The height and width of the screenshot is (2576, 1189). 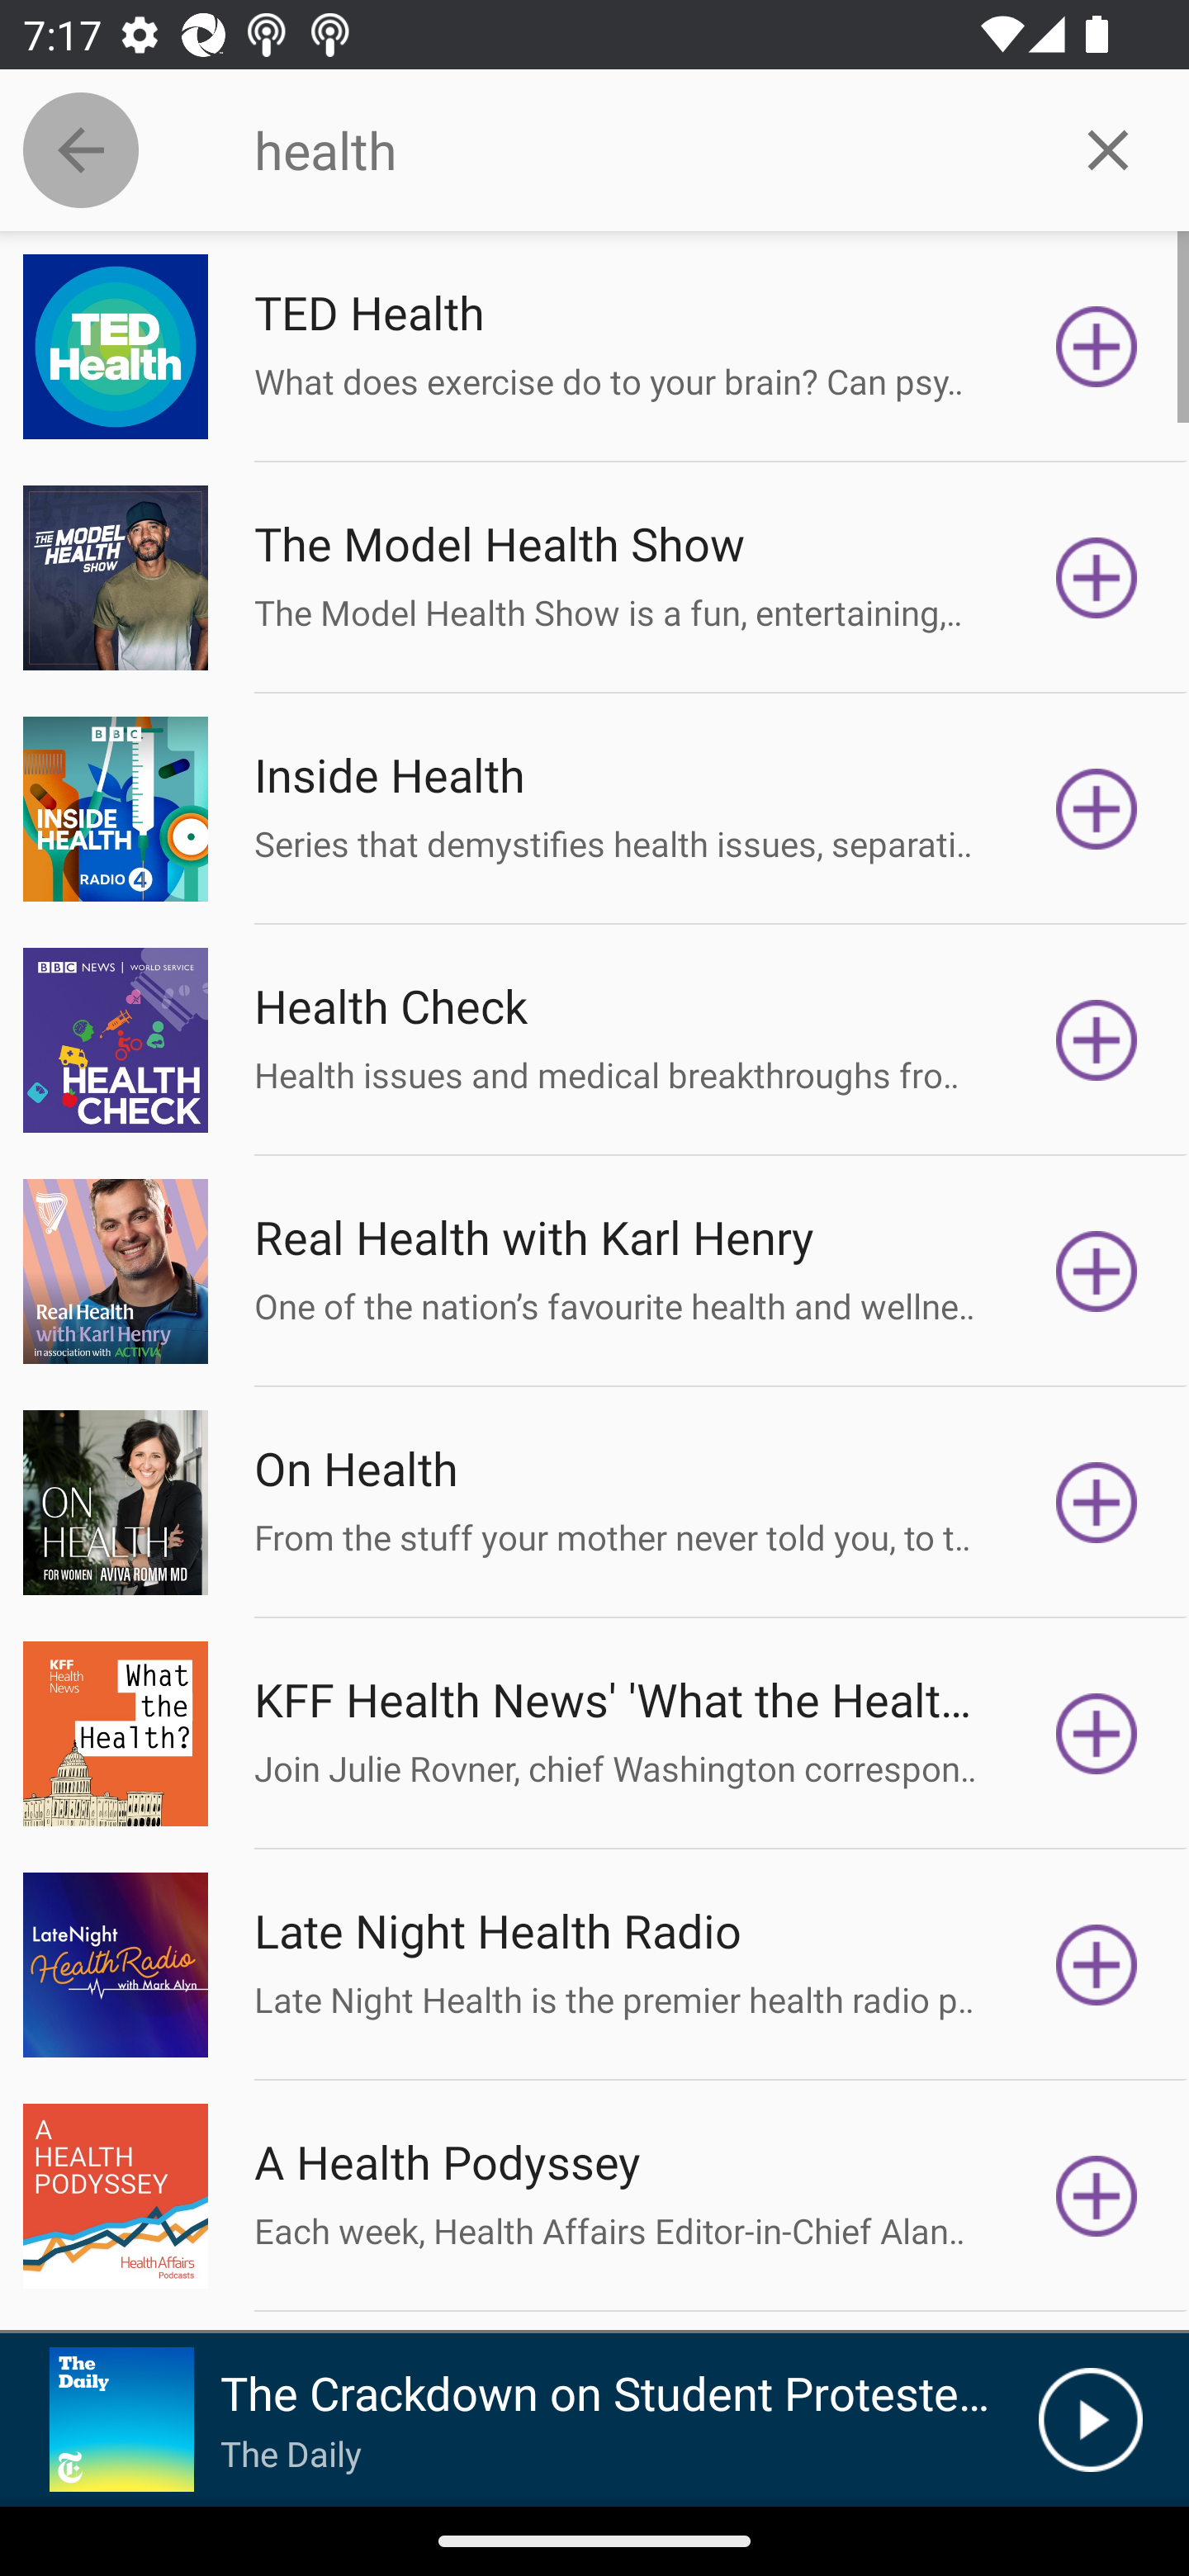 I want to click on Subscribe, so click(x=1097, y=576).